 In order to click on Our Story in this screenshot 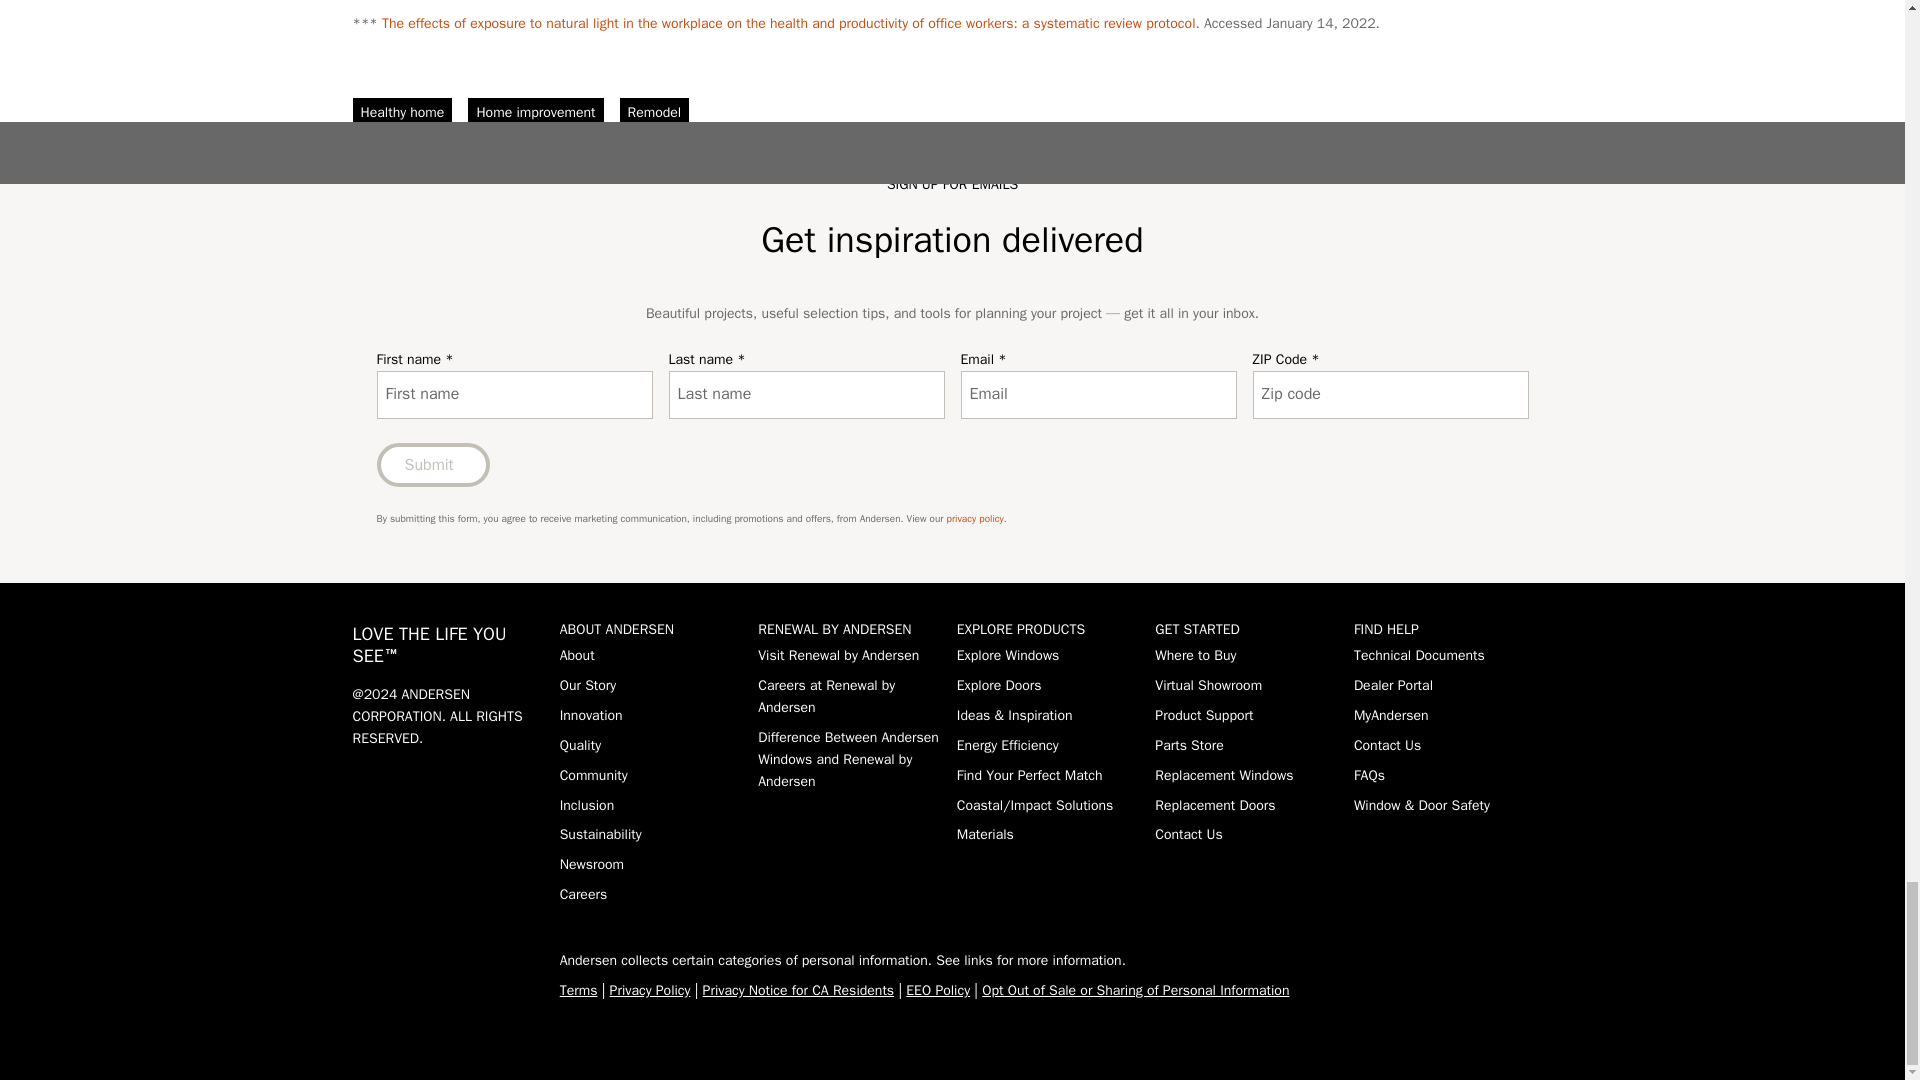, I will do `click(588, 686)`.